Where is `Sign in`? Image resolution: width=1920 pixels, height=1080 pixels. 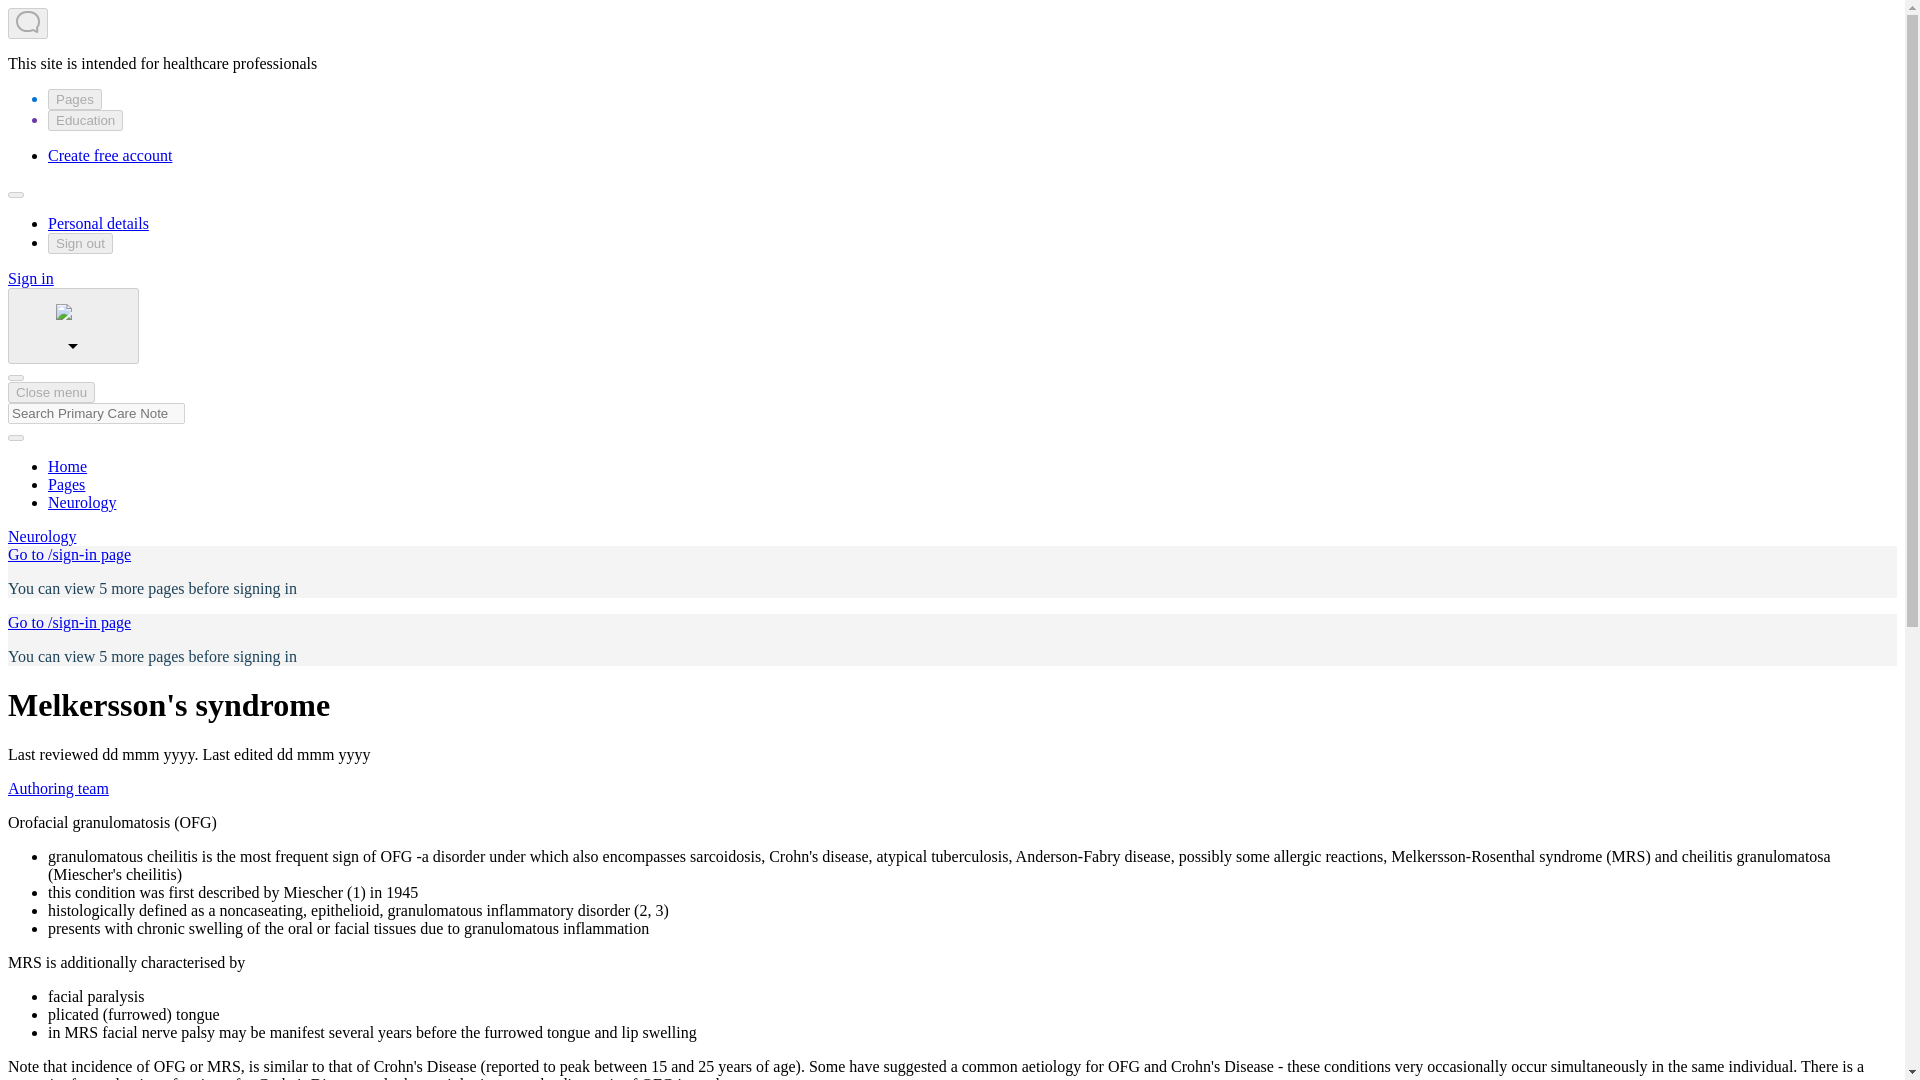 Sign in is located at coordinates (30, 278).